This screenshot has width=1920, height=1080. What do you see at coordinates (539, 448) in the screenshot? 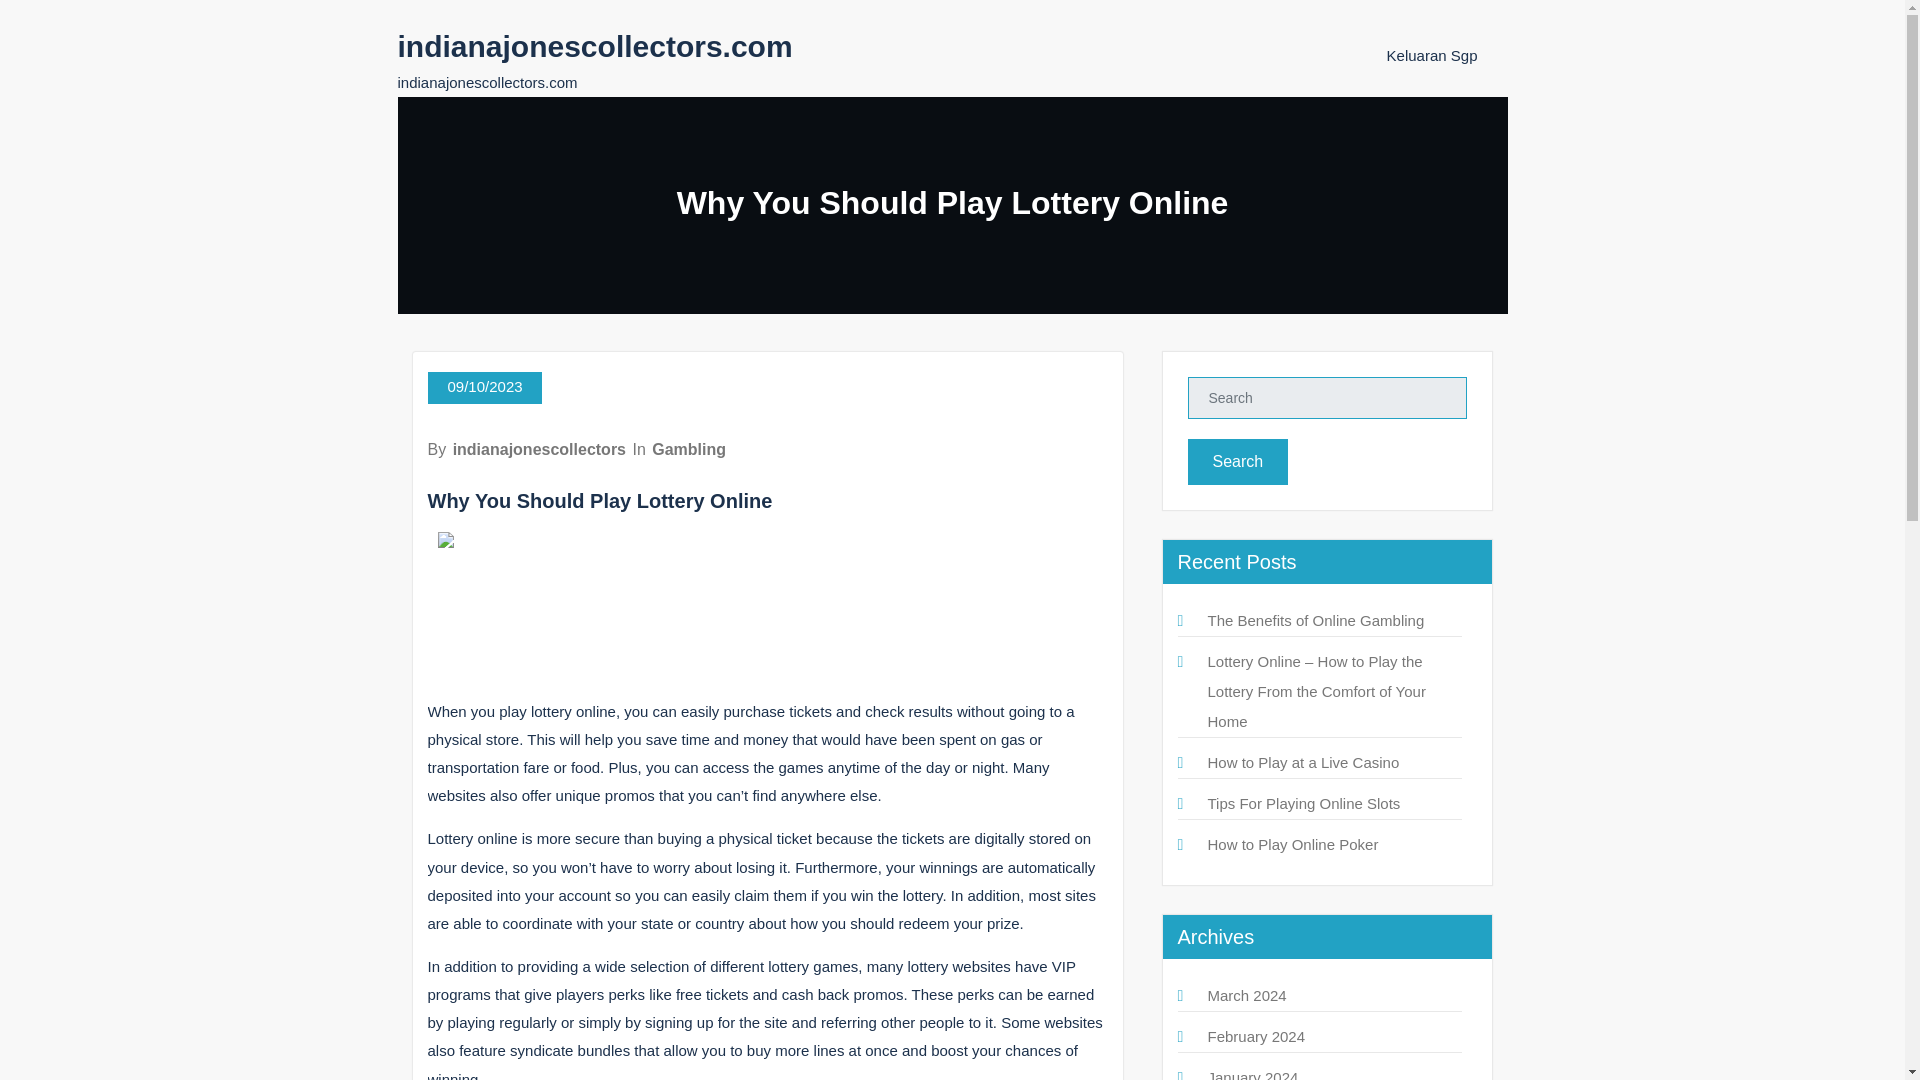
I see `indianajonescollectors` at bounding box center [539, 448].